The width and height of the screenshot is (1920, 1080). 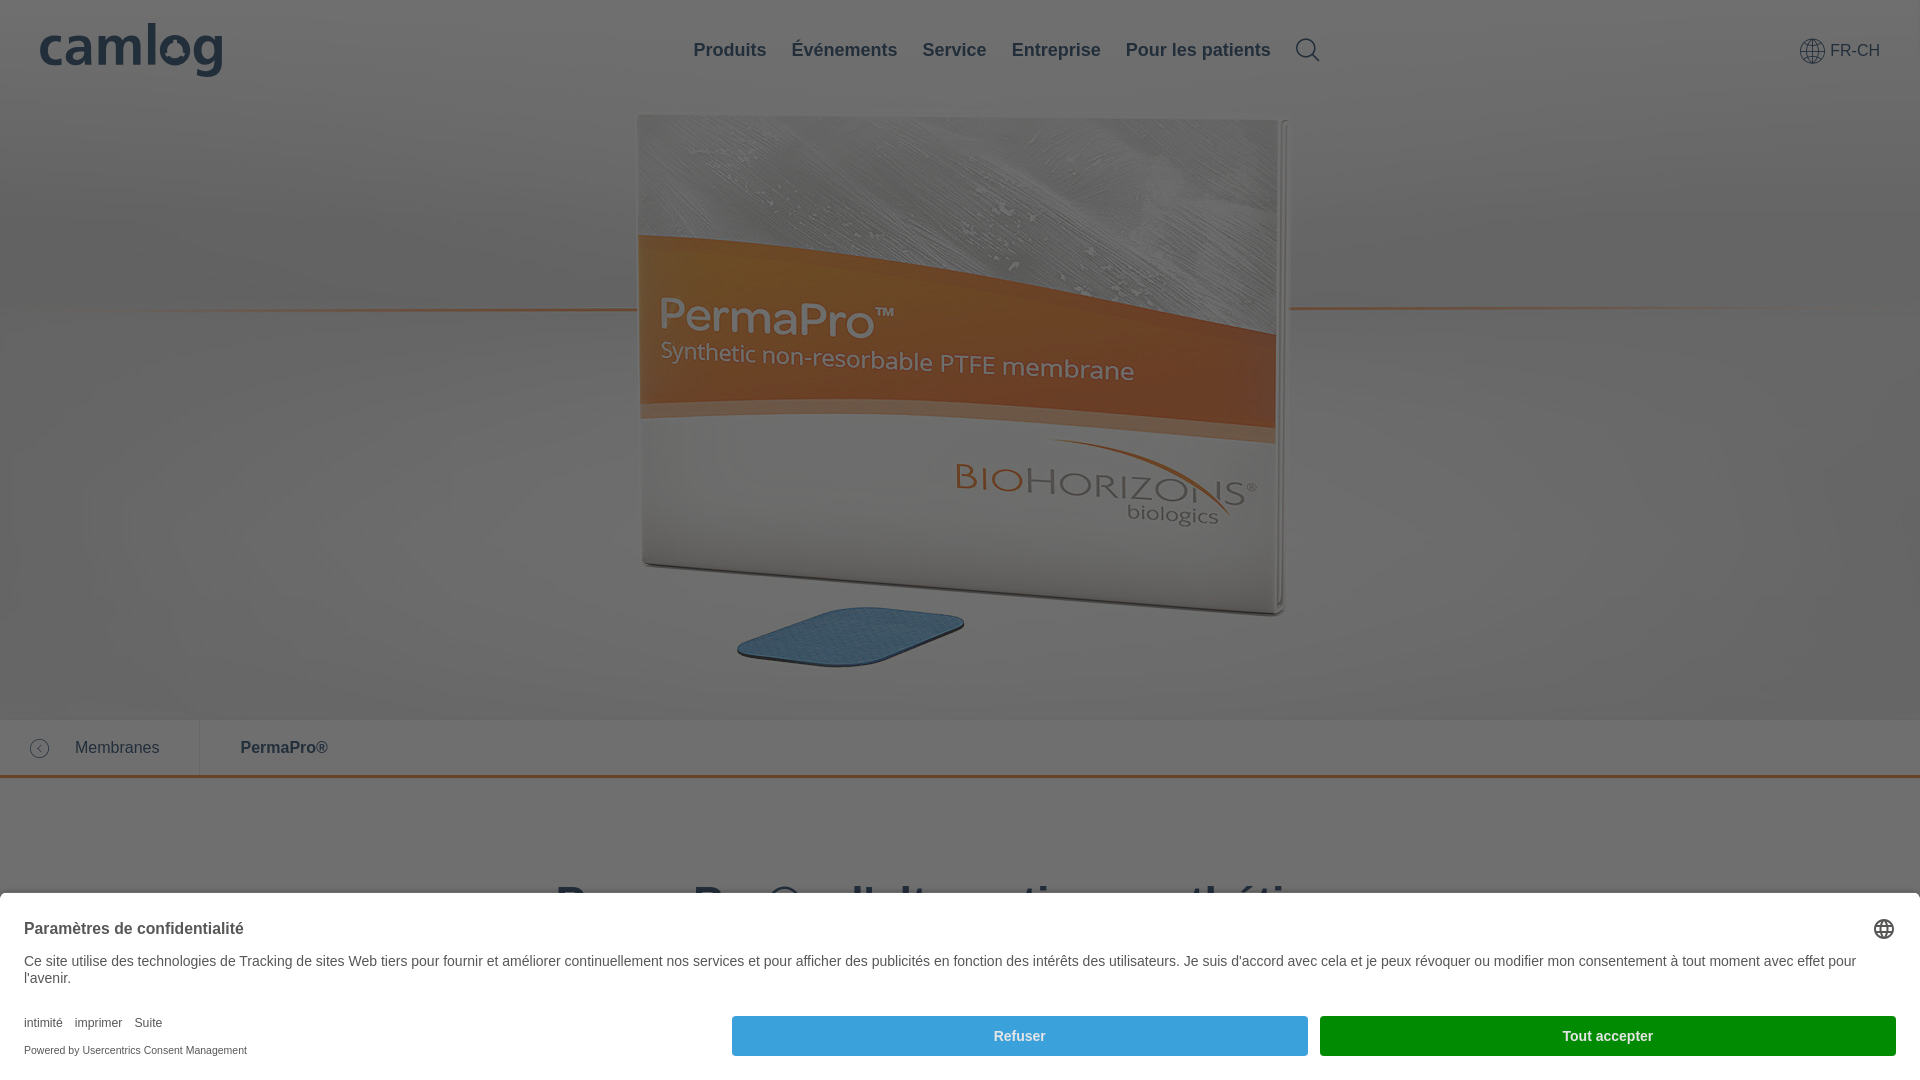 I want to click on FR-CH, so click(x=1840, y=50).